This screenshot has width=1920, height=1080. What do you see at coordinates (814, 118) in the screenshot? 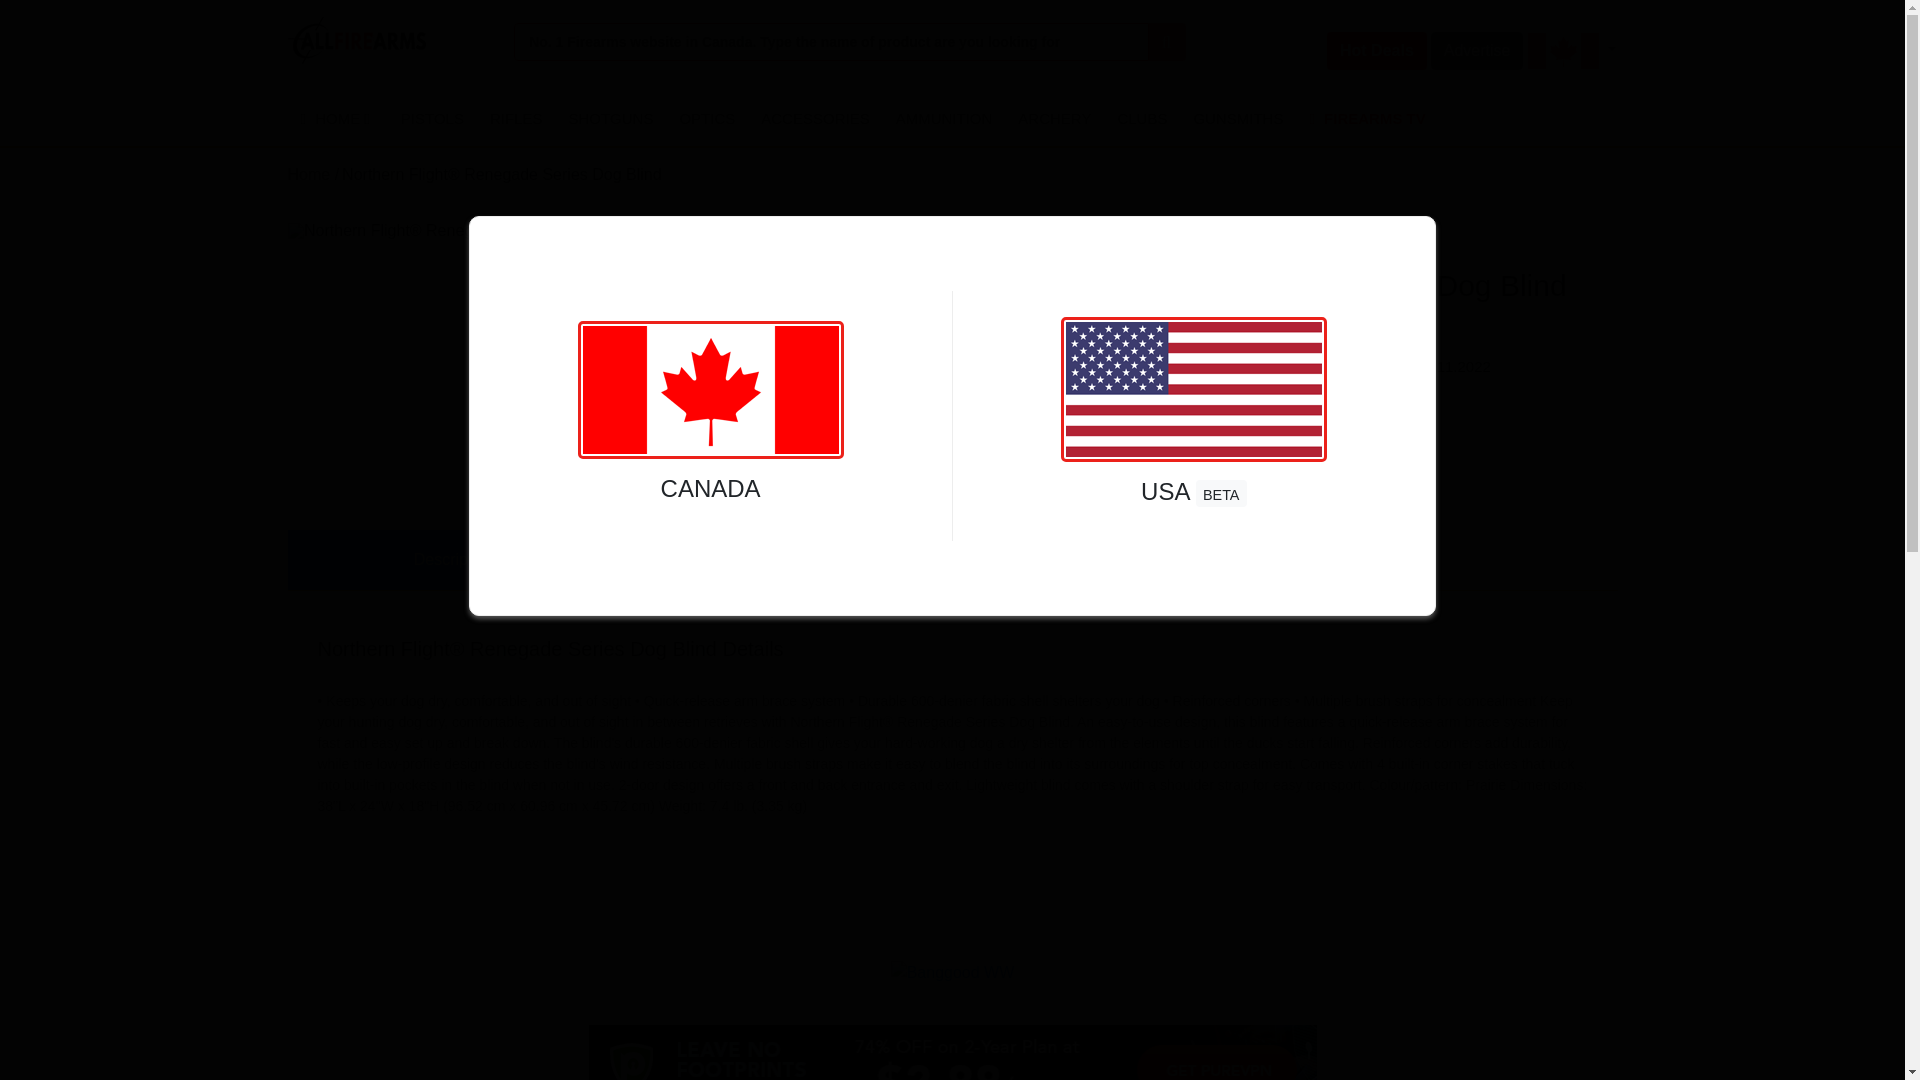
I see `ACCESSORIES` at bounding box center [814, 118].